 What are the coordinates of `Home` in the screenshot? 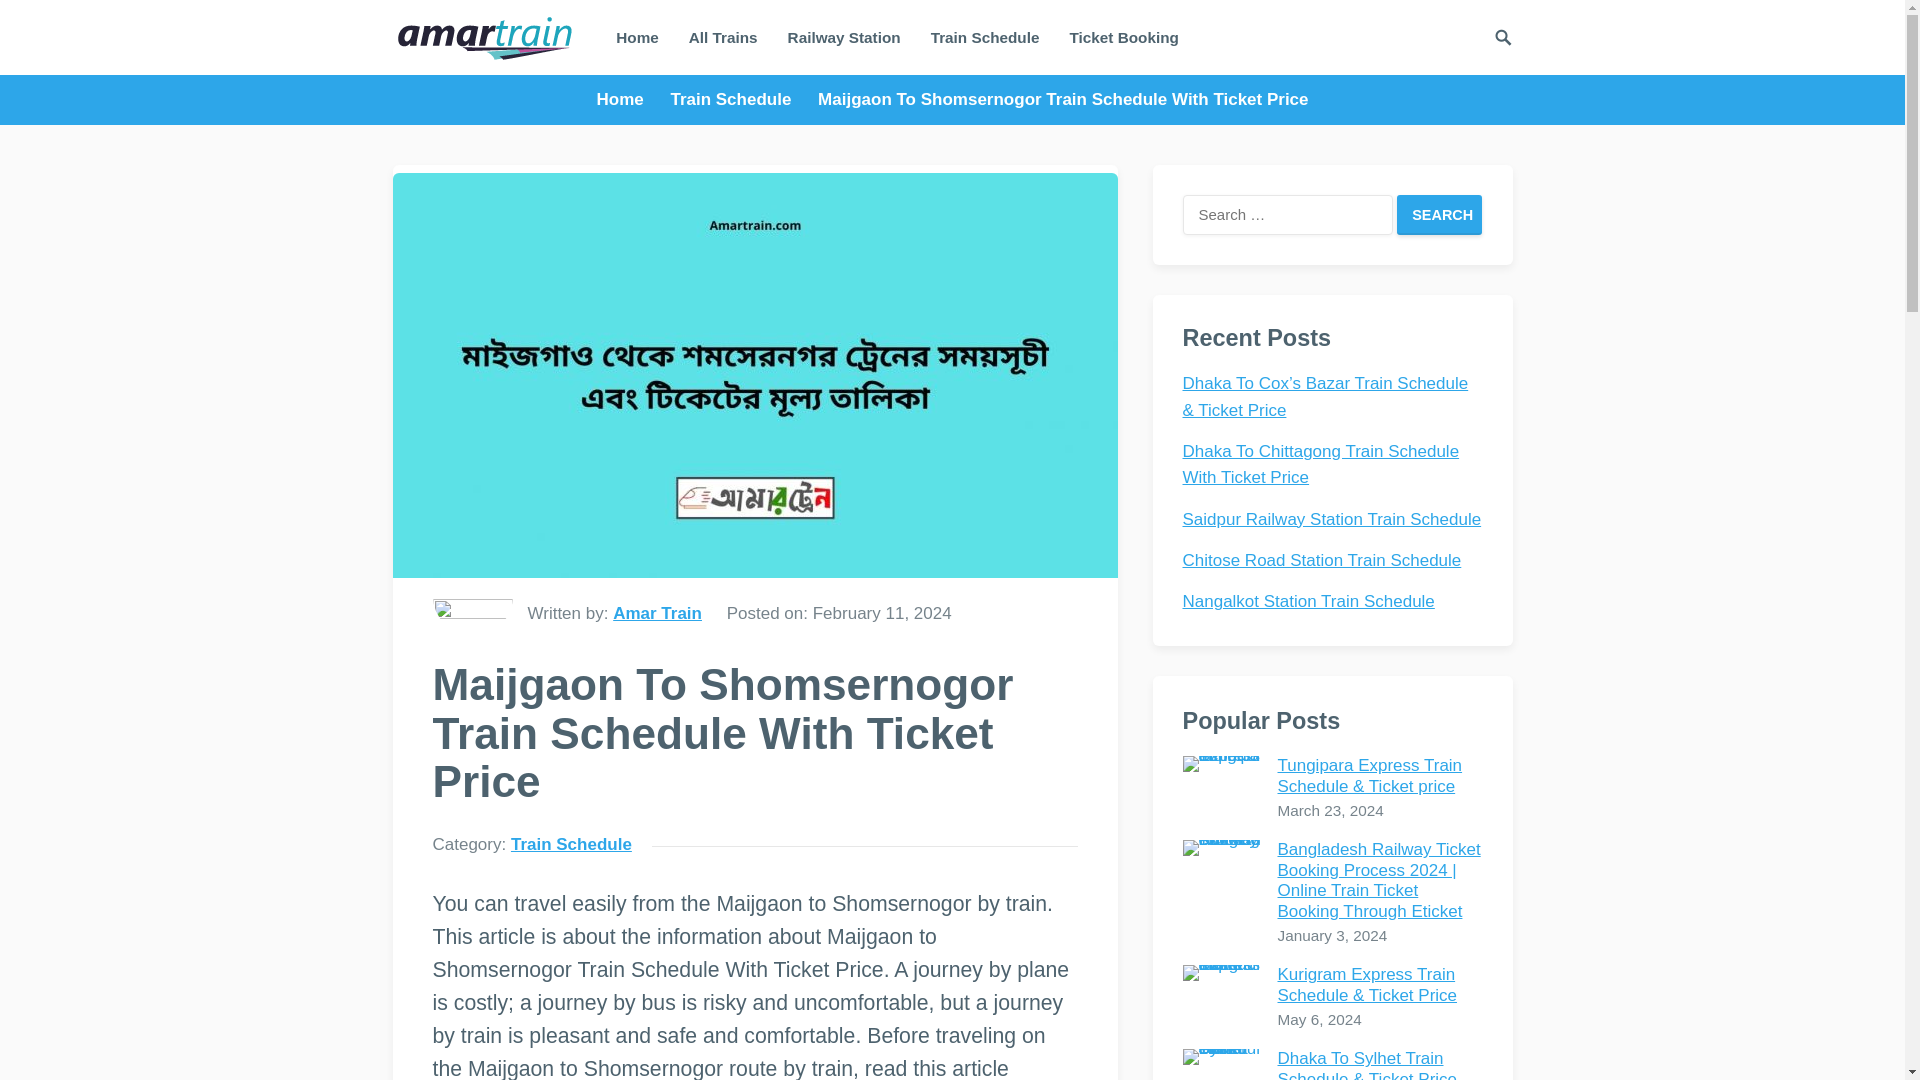 It's located at (628, 99).